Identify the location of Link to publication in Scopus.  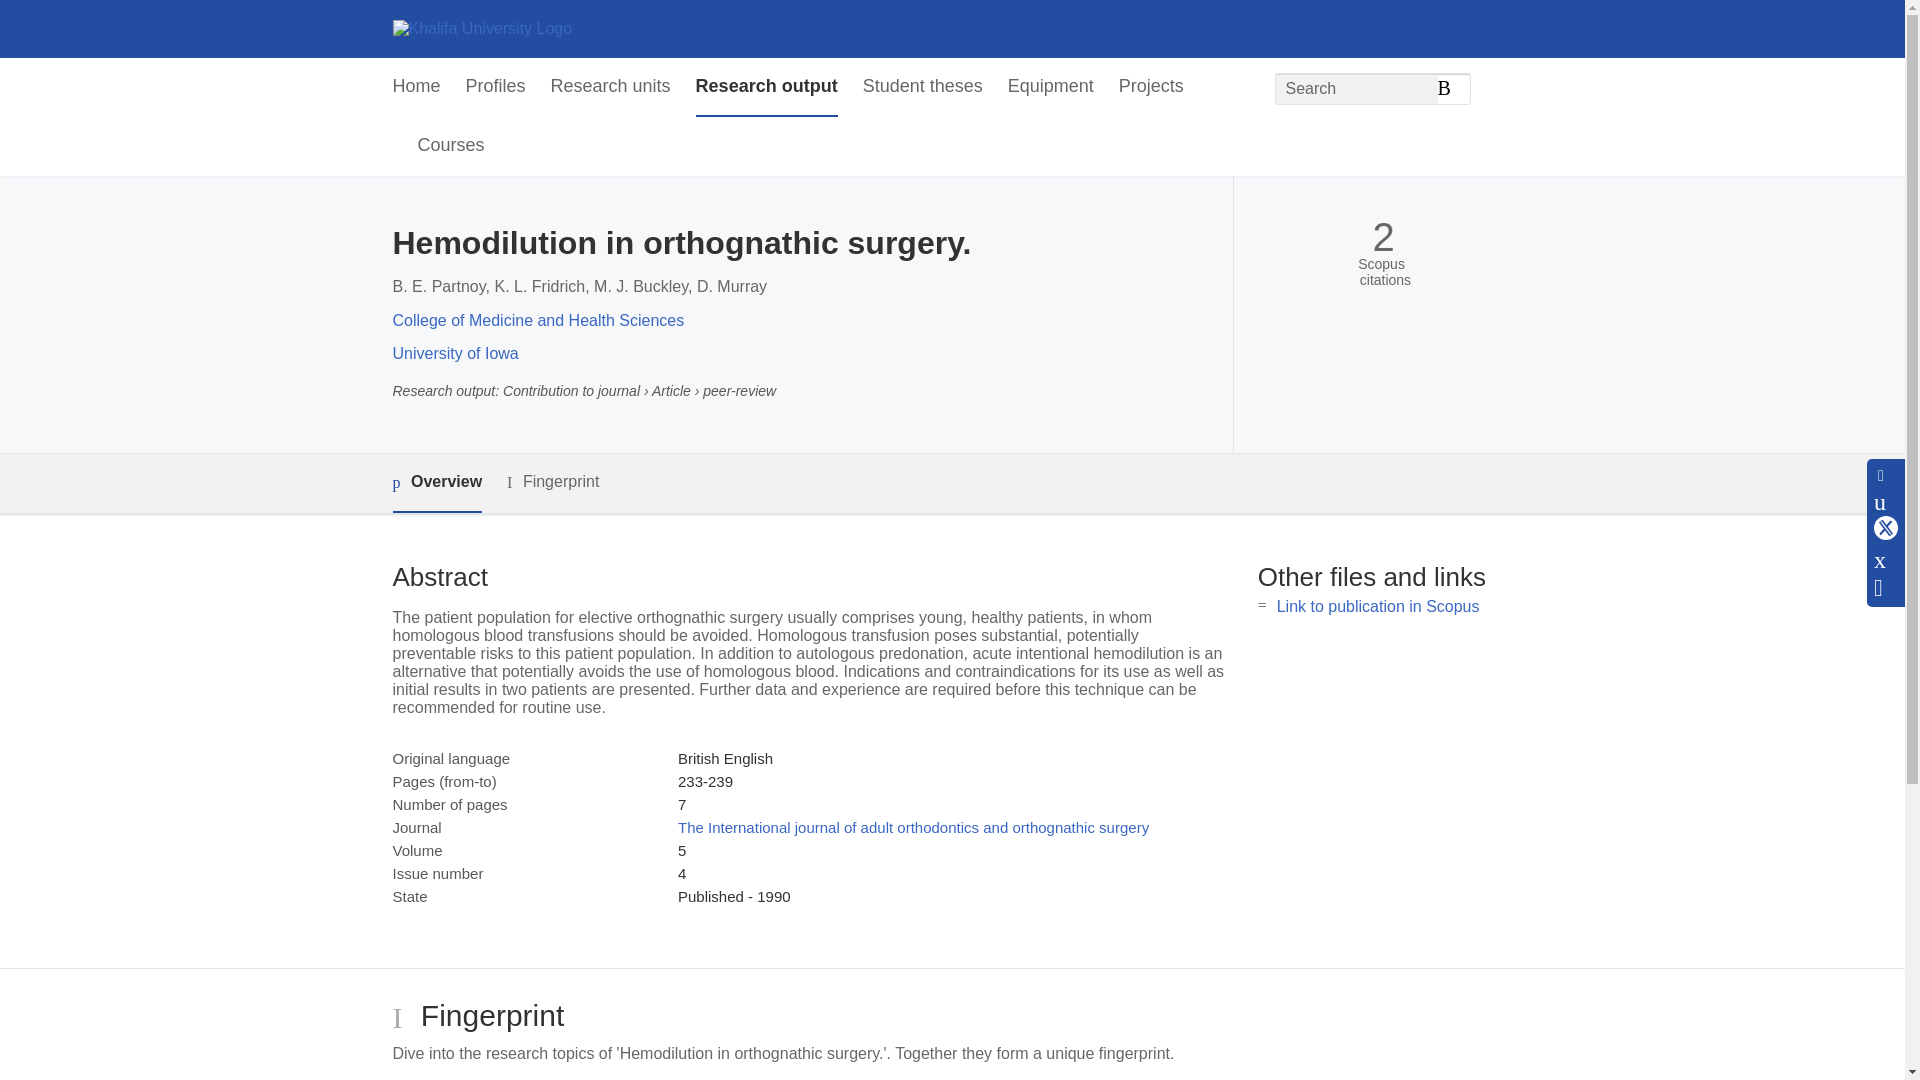
(1378, 606).